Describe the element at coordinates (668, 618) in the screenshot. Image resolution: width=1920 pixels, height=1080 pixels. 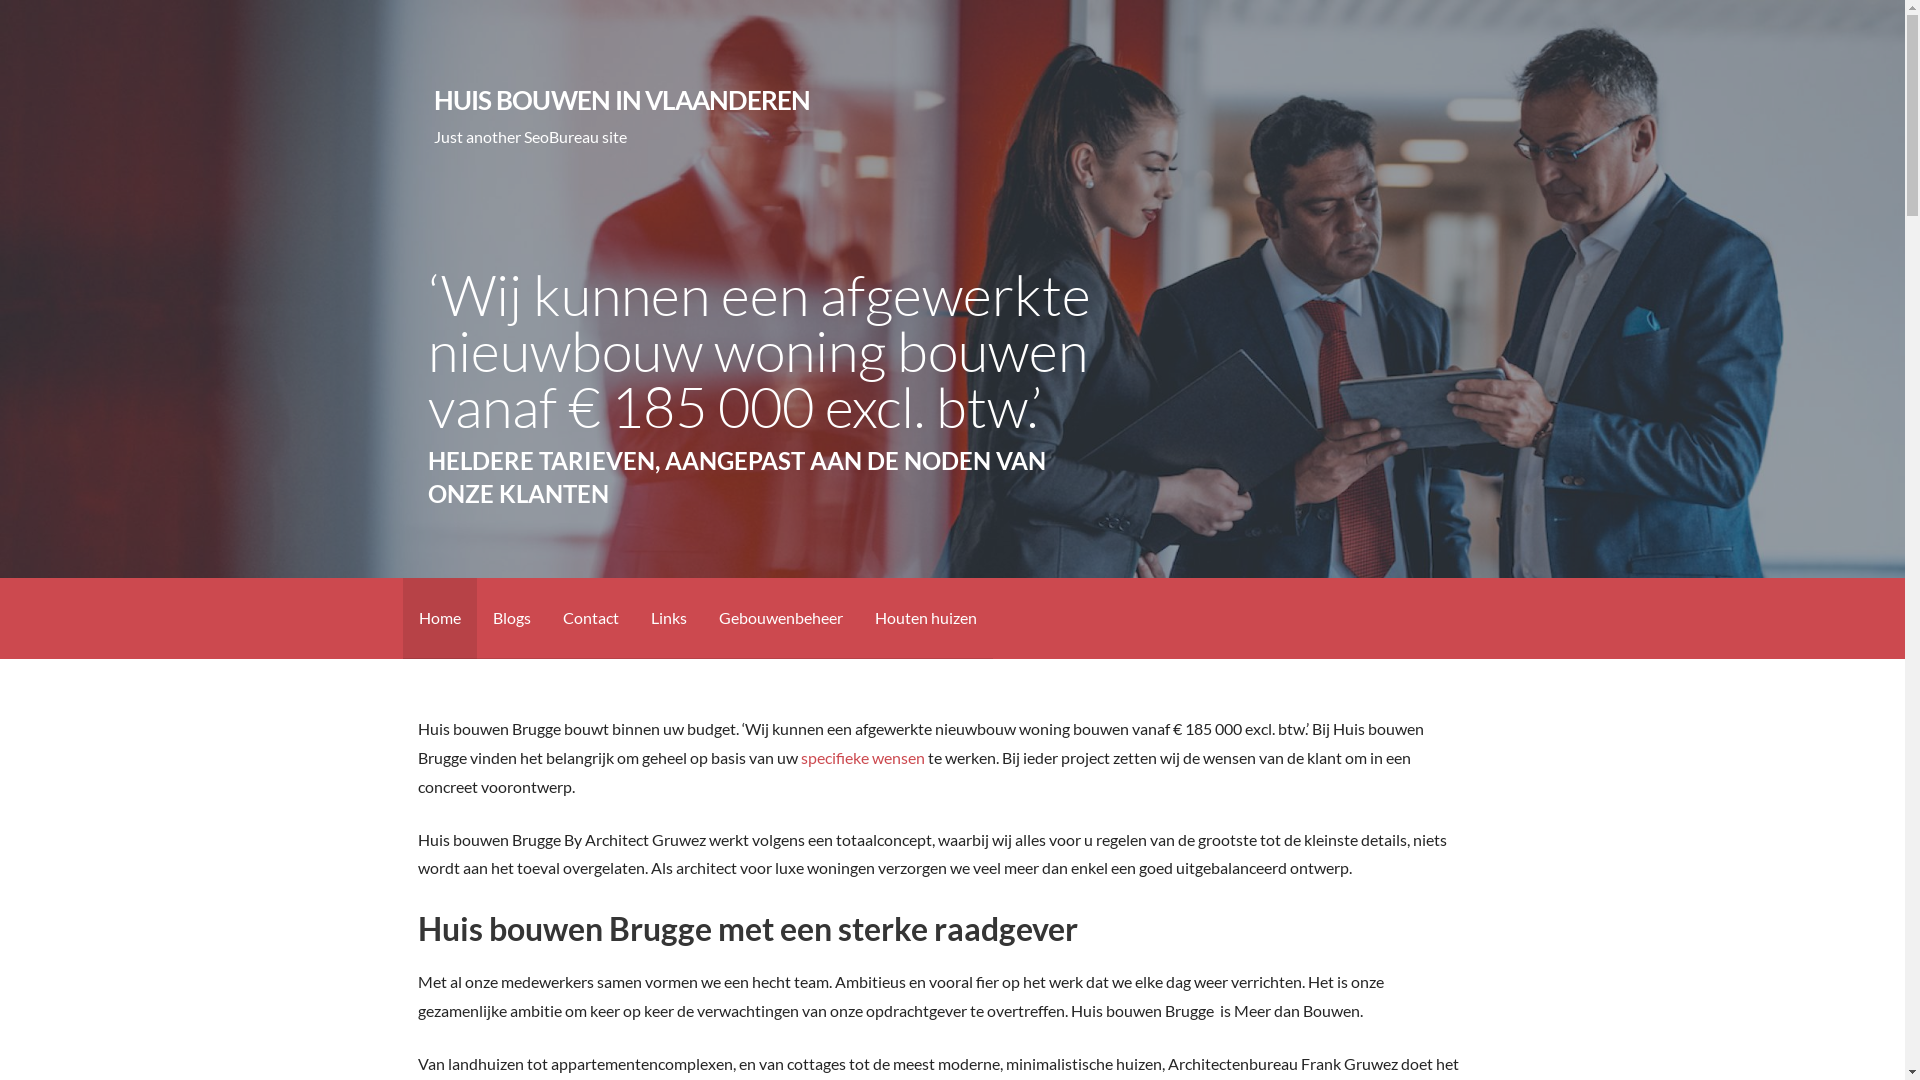
I see `Links` at that location.